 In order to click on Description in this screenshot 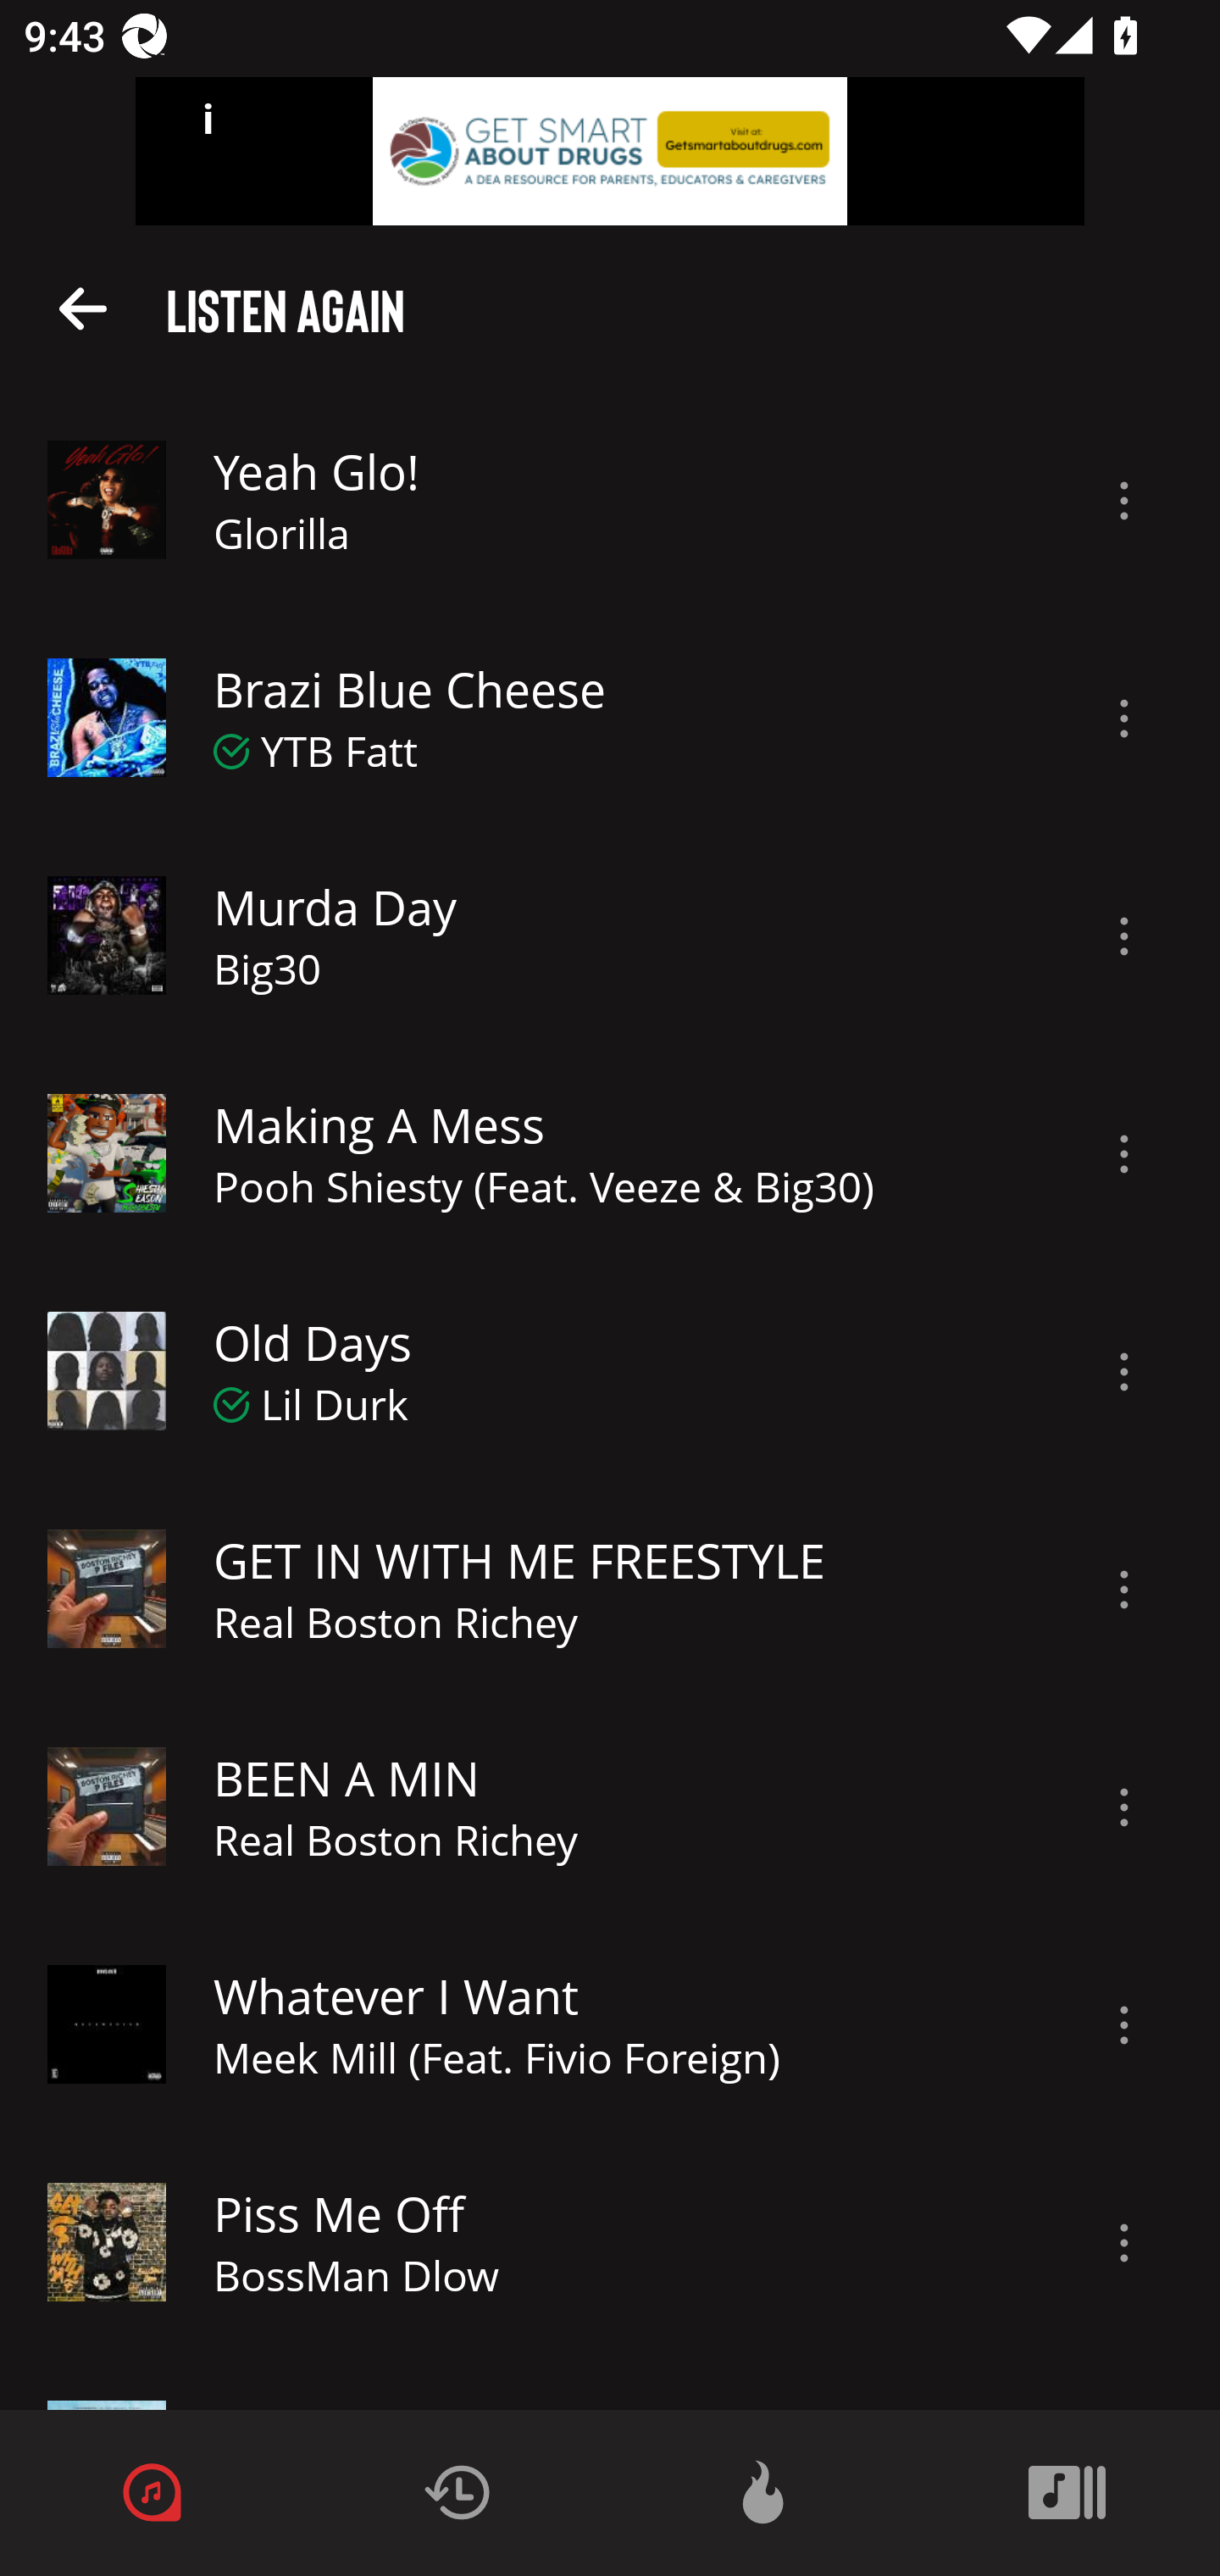, I will do `click(1124, 501)`.